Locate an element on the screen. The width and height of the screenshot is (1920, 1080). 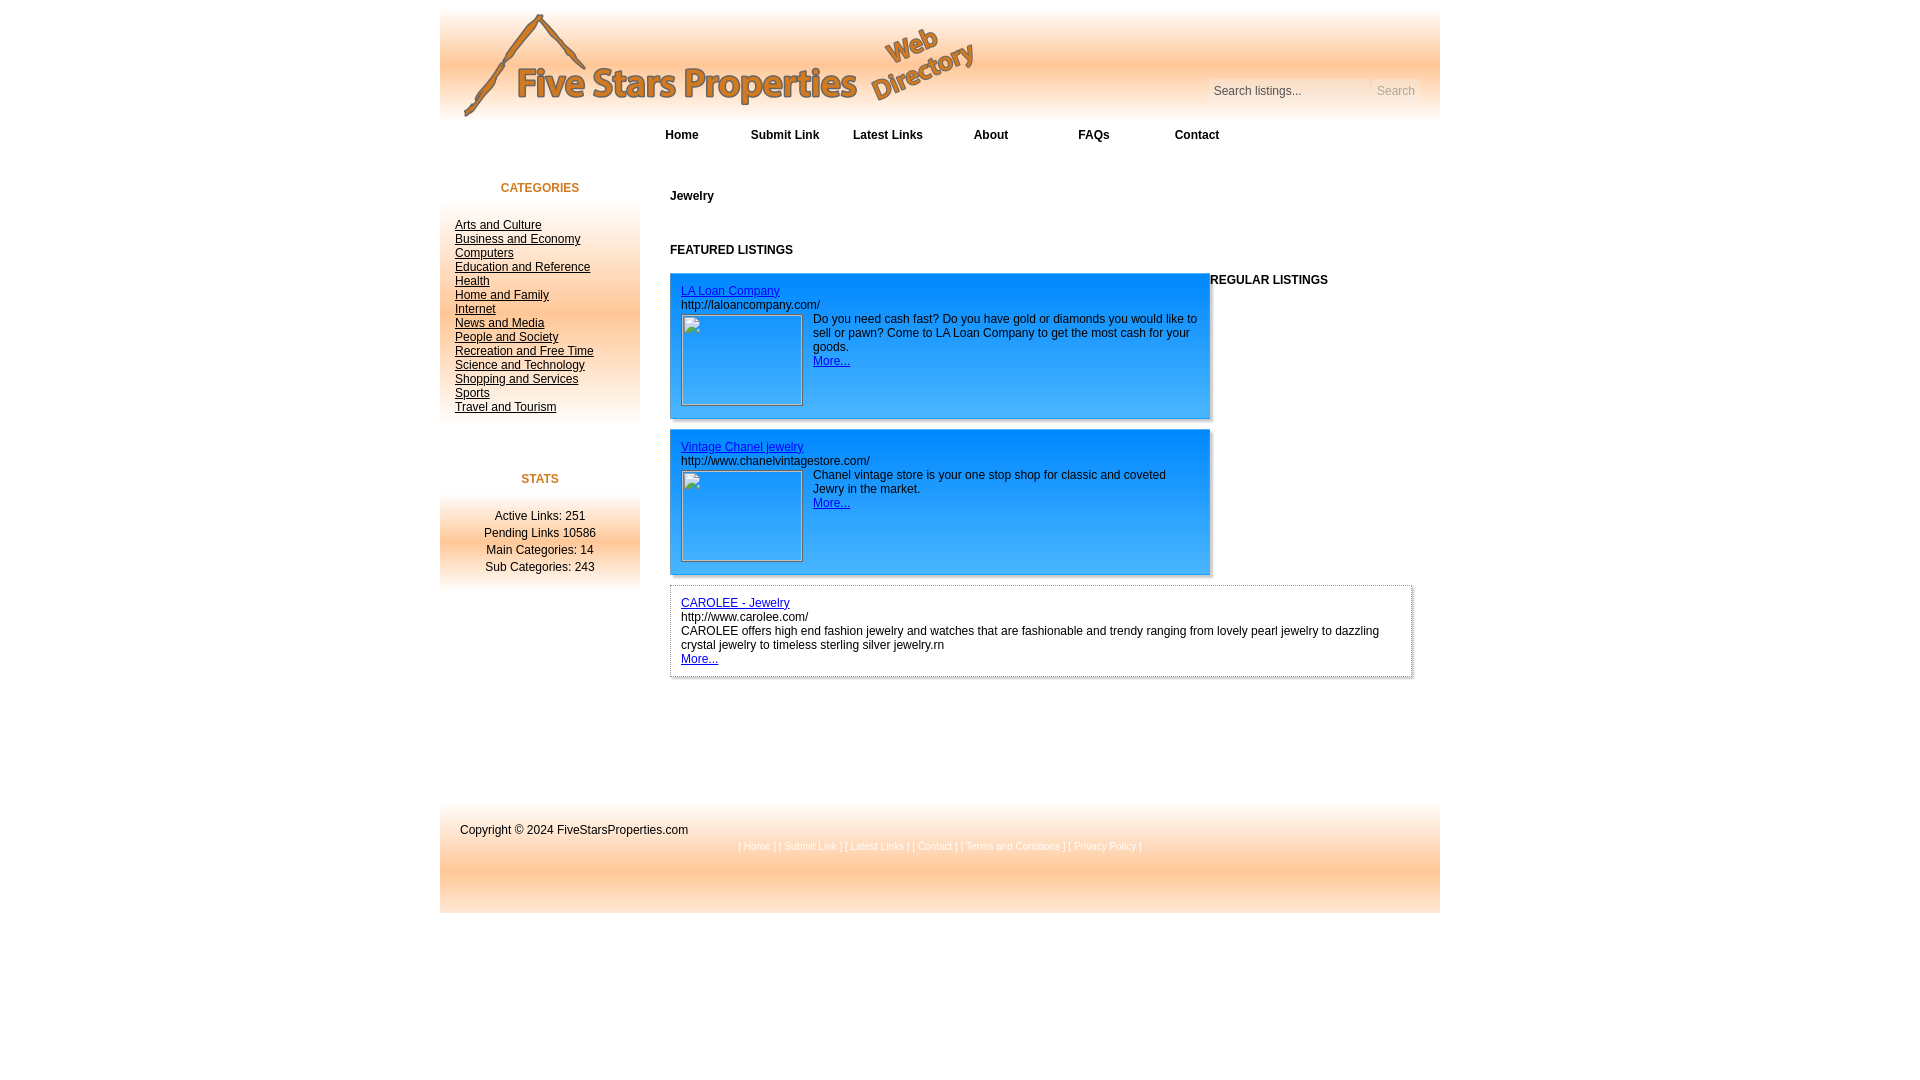
Shopping and Services is located at coordinates (516, 378).